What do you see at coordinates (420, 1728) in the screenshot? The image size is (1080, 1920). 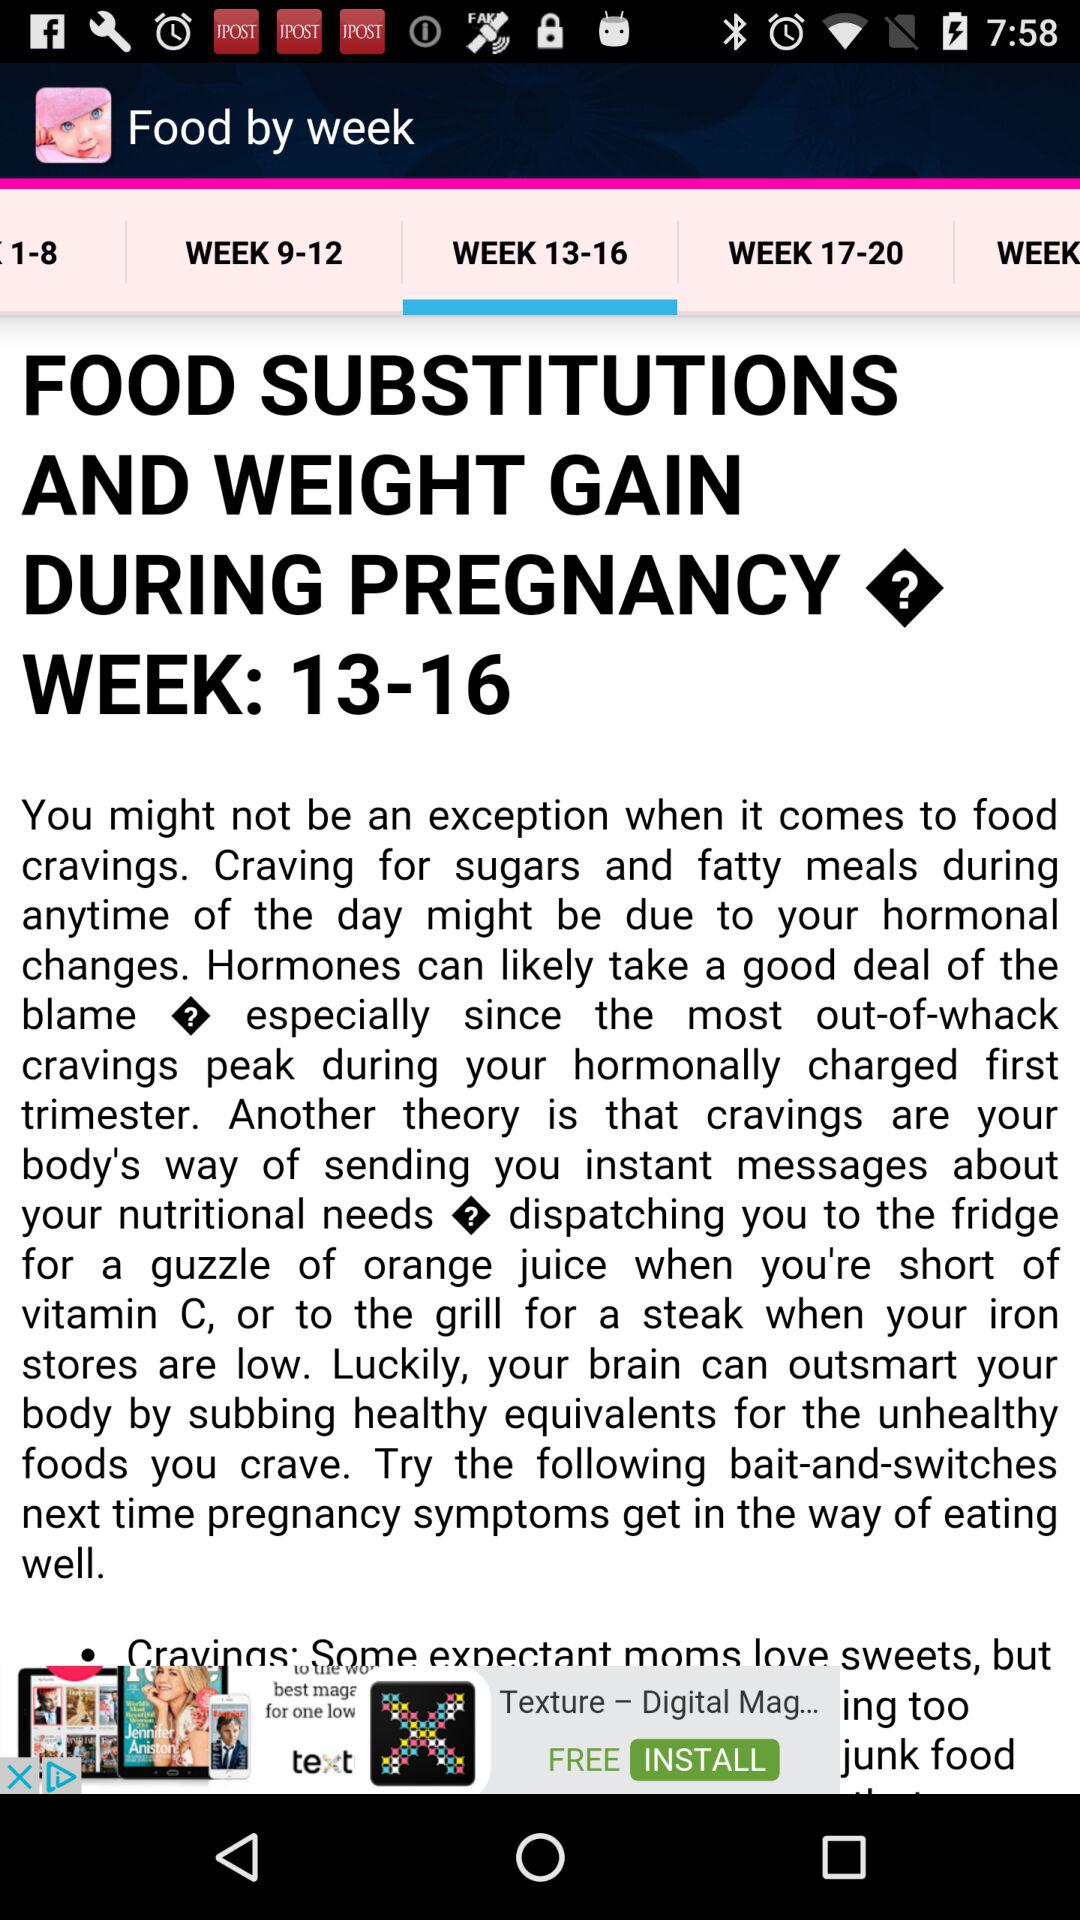 I see `advertisement bar` at bounding box center [420, 1728].